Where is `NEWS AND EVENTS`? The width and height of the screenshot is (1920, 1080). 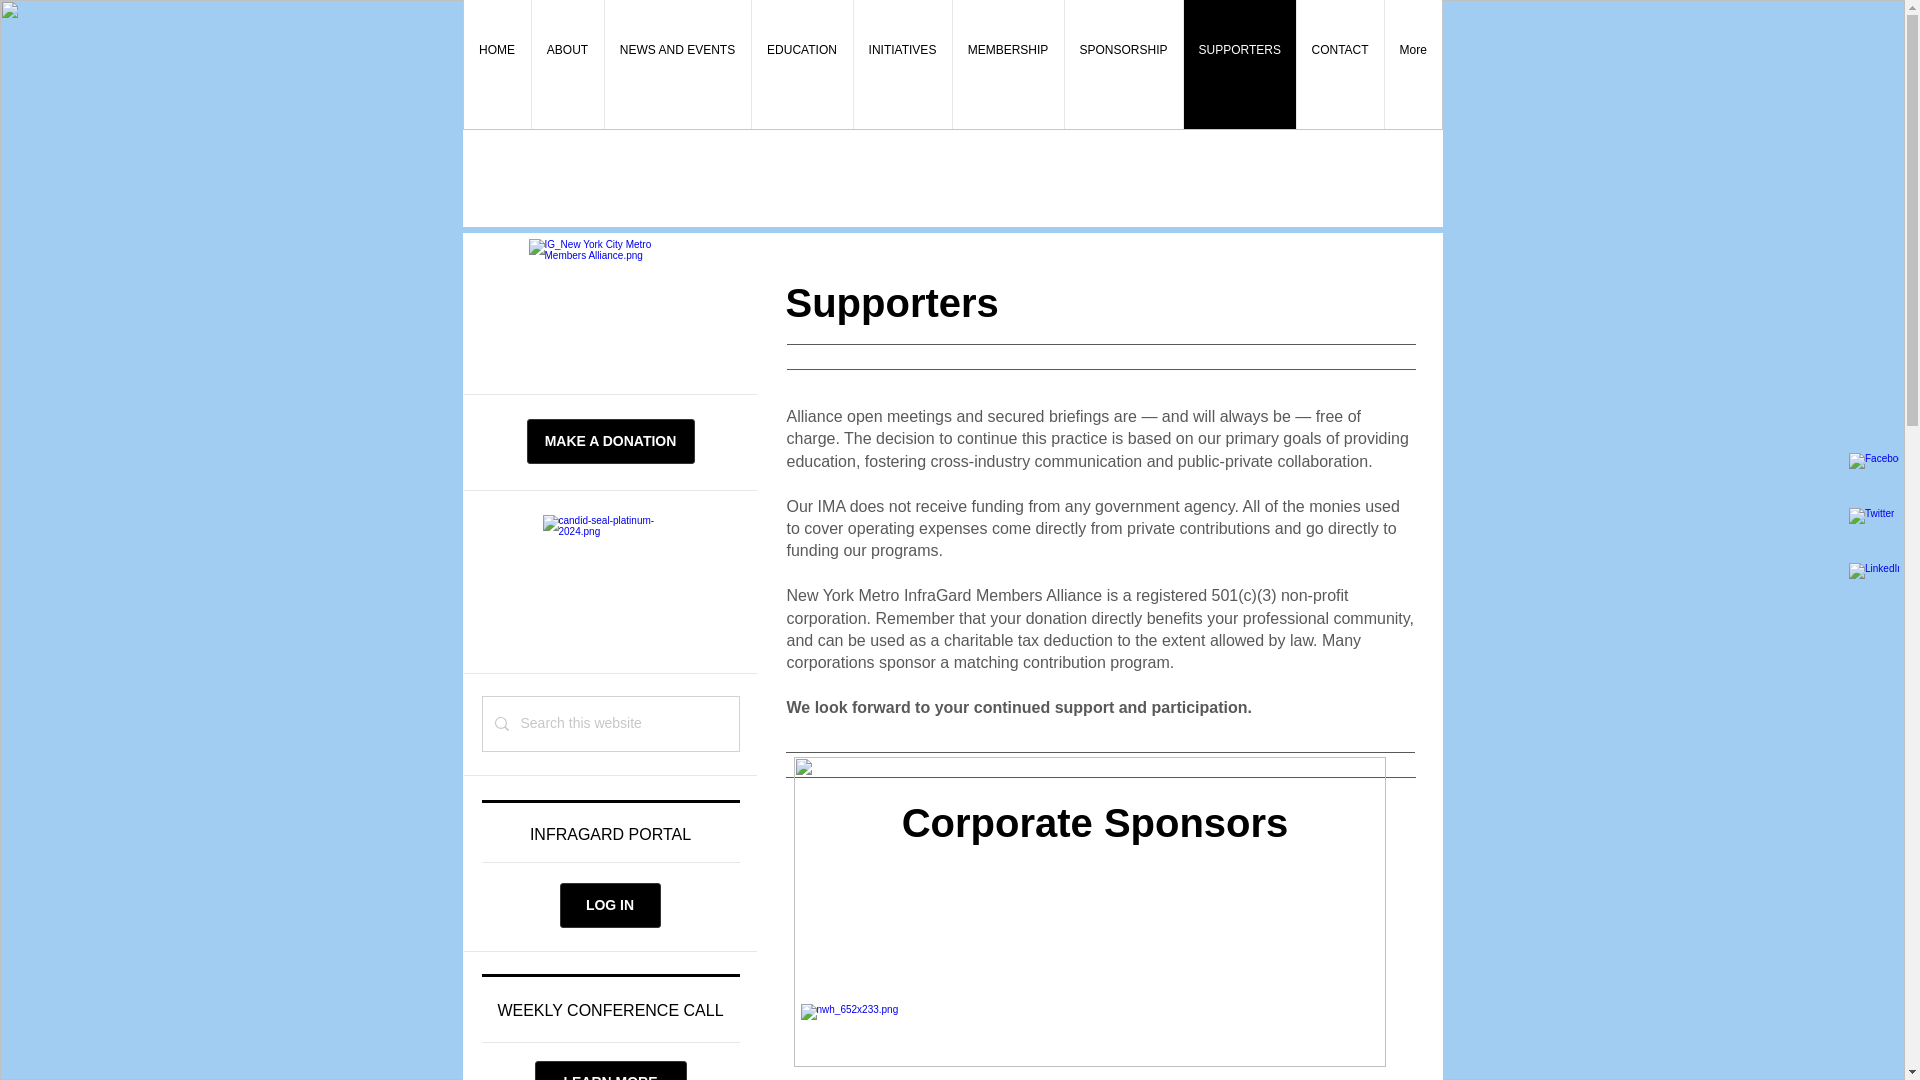 NEWS AND EVENTS is located at coordinates (677, 64).